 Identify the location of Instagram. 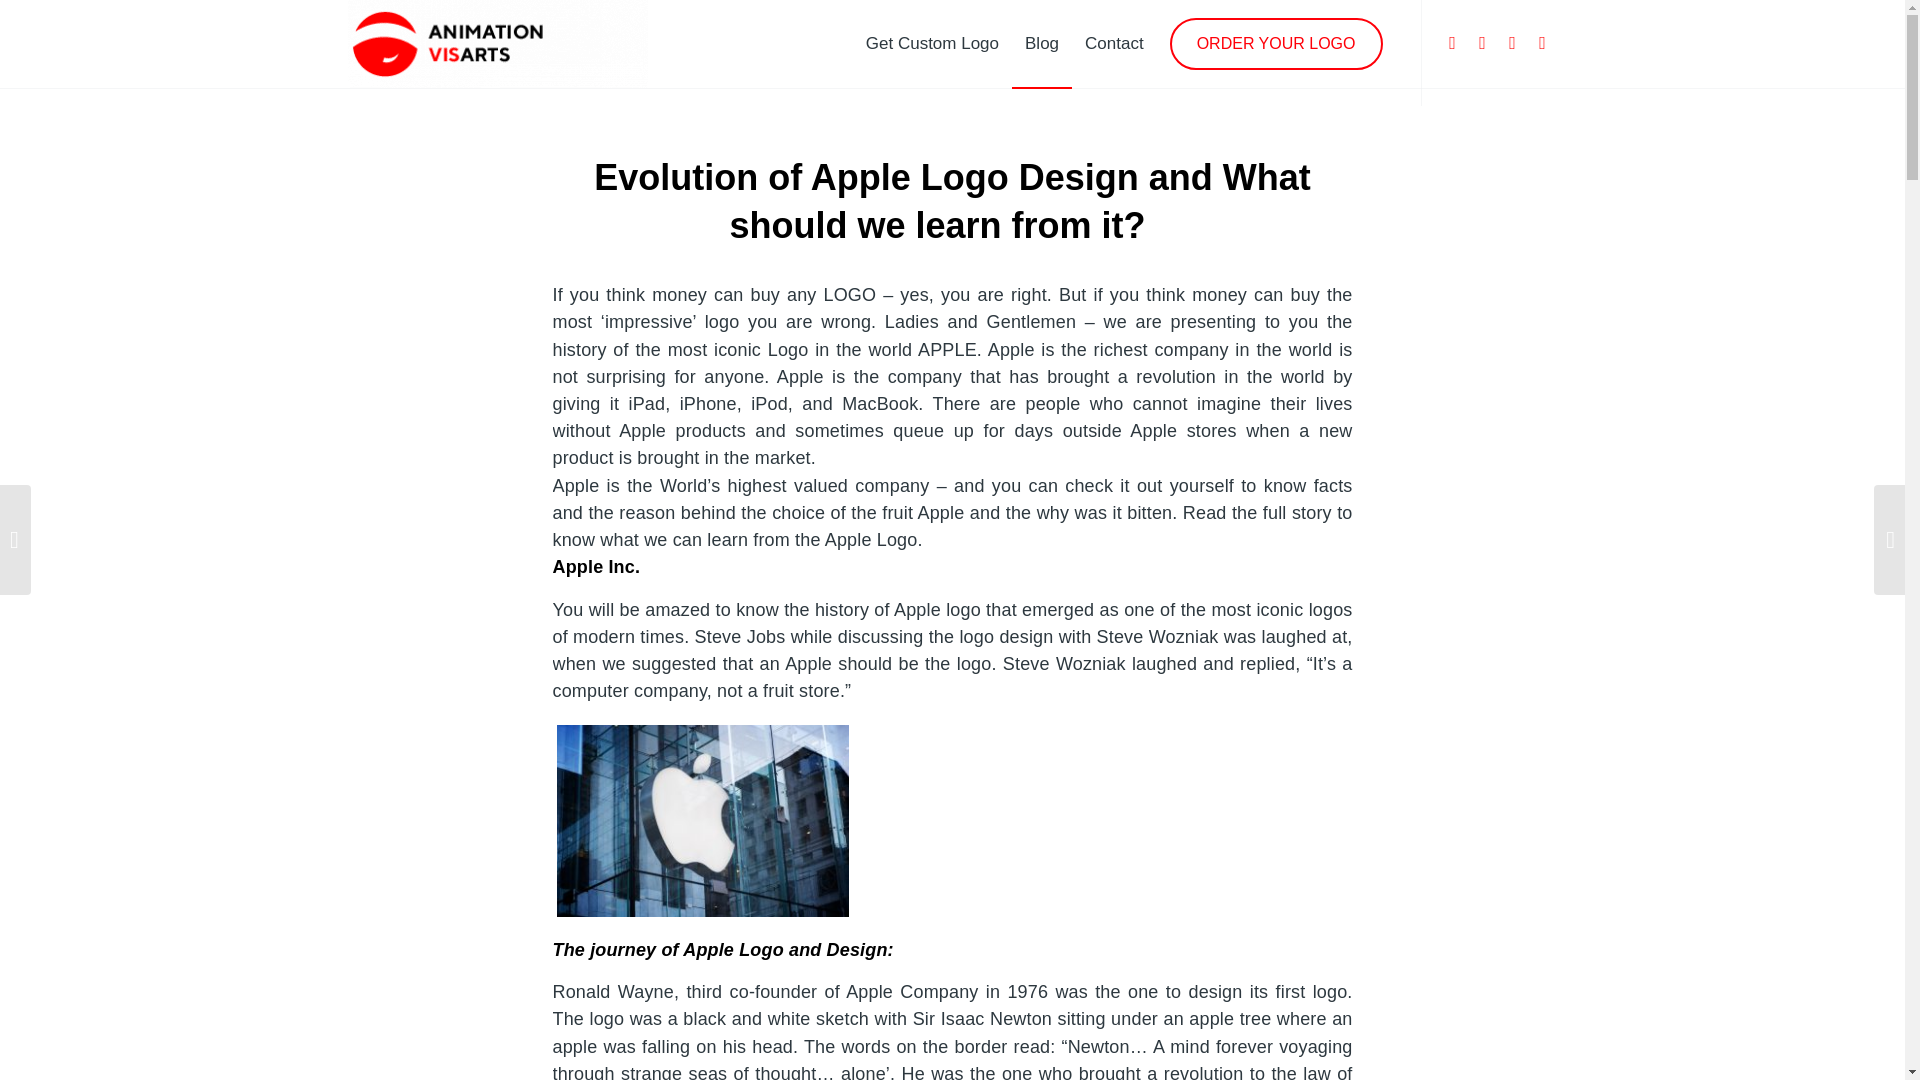
(1453, 43).